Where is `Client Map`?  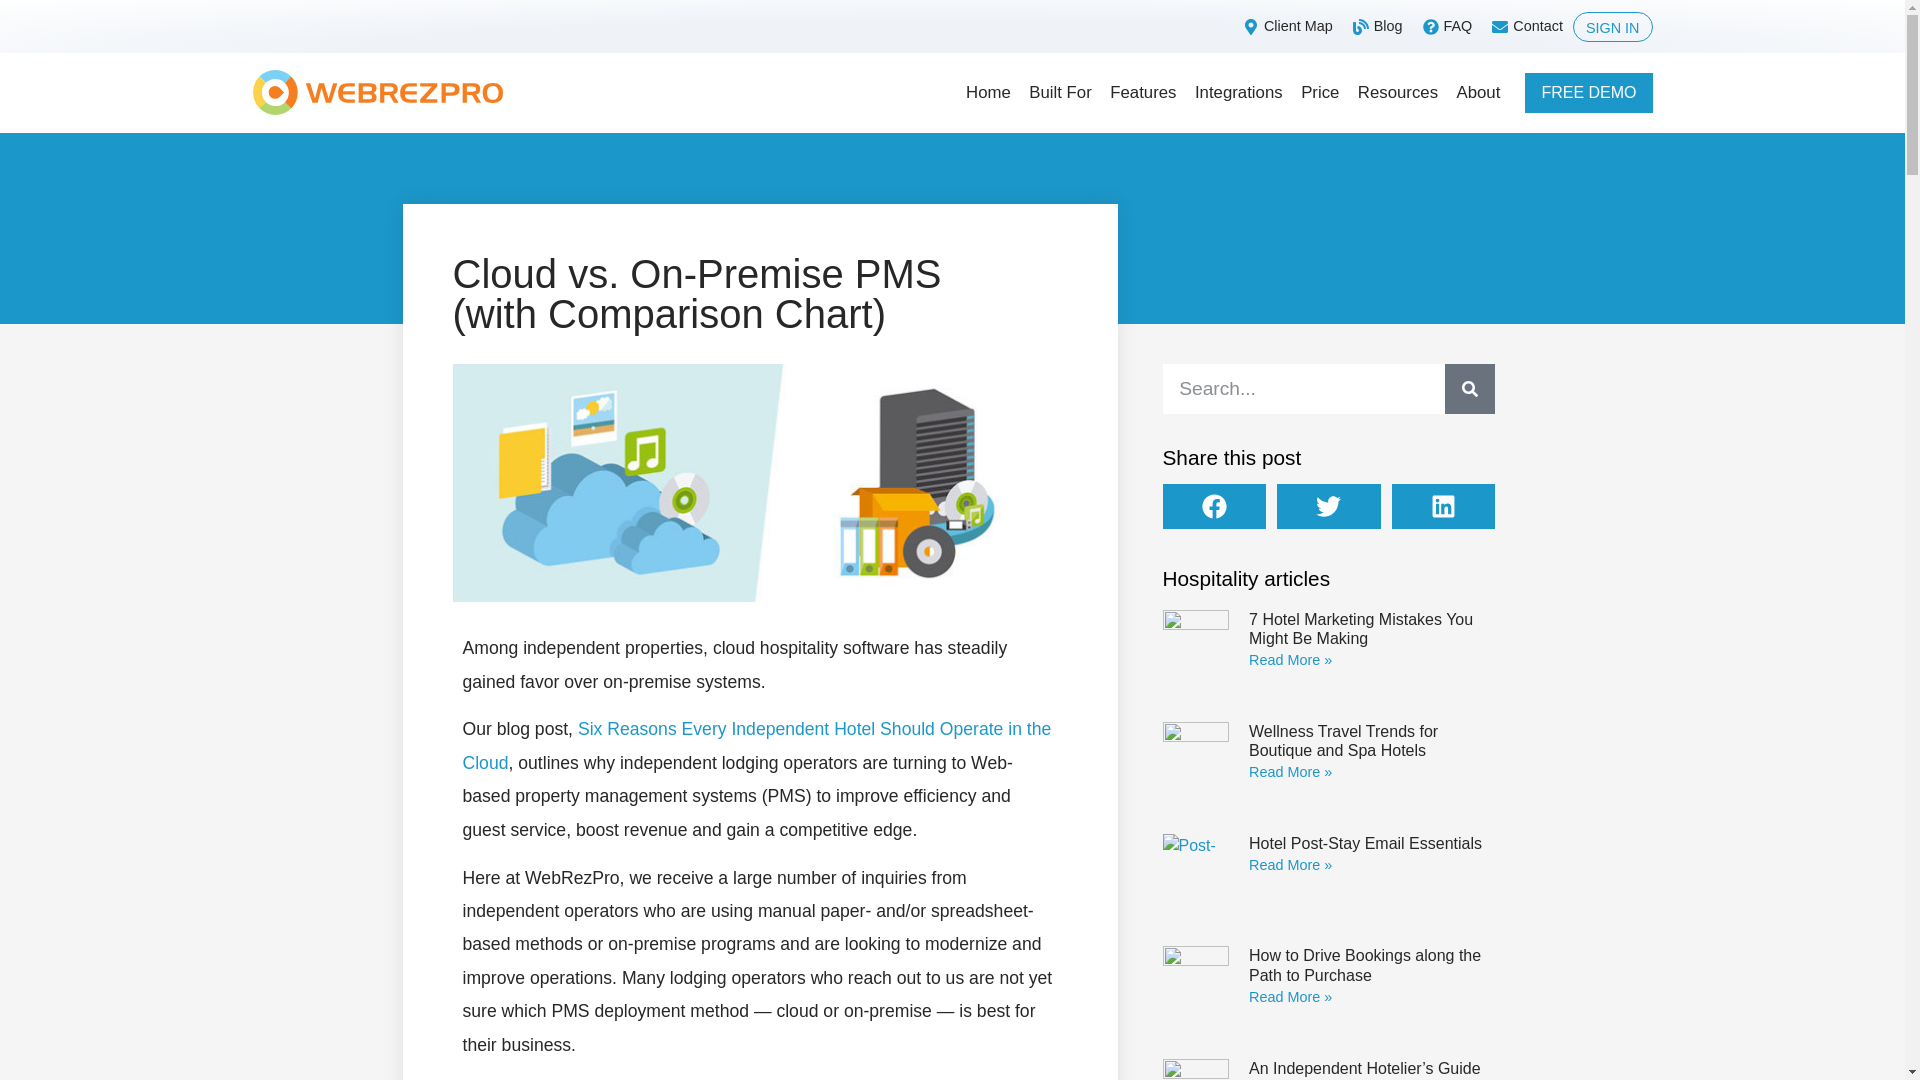
Client Map is located at coordinates (1285, 26).